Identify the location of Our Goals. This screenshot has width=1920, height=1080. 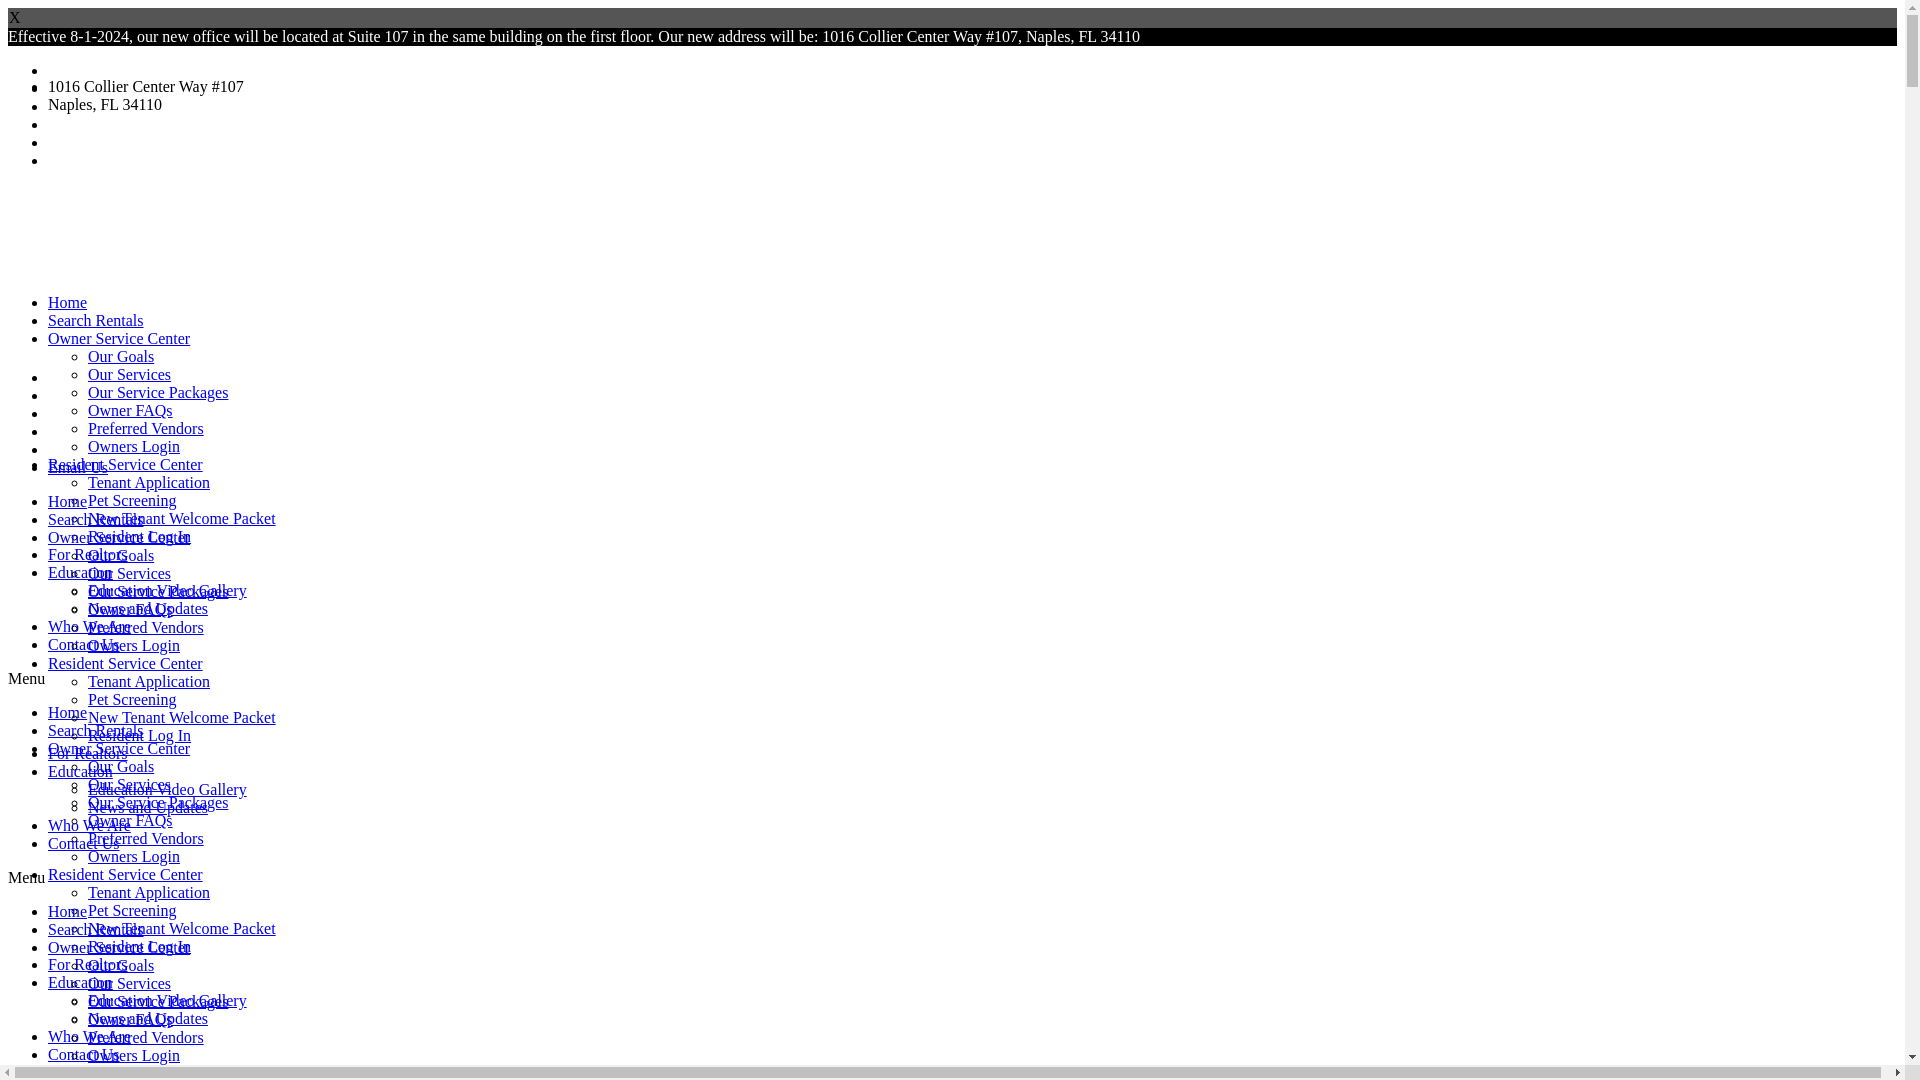
(120, 554).